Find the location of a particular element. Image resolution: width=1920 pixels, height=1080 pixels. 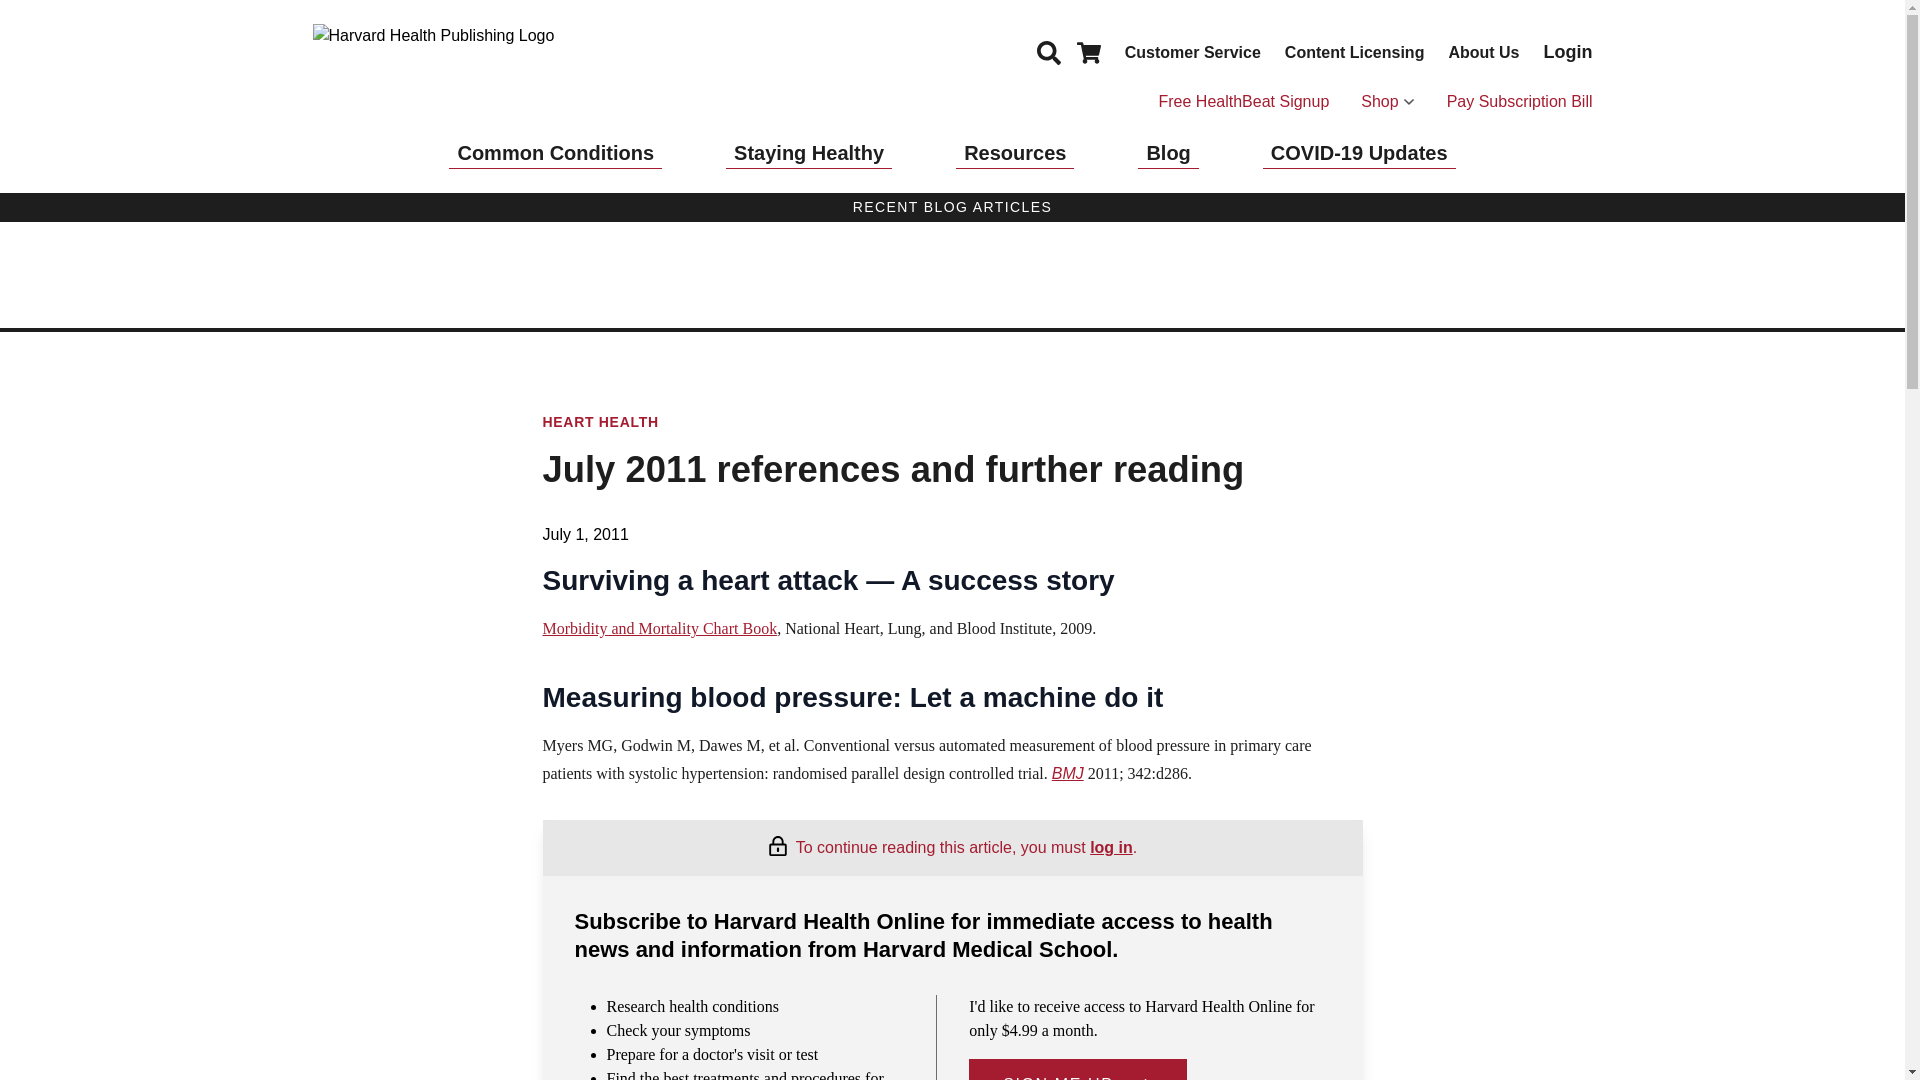

Common Conditions is located at coordinates (556, 153).